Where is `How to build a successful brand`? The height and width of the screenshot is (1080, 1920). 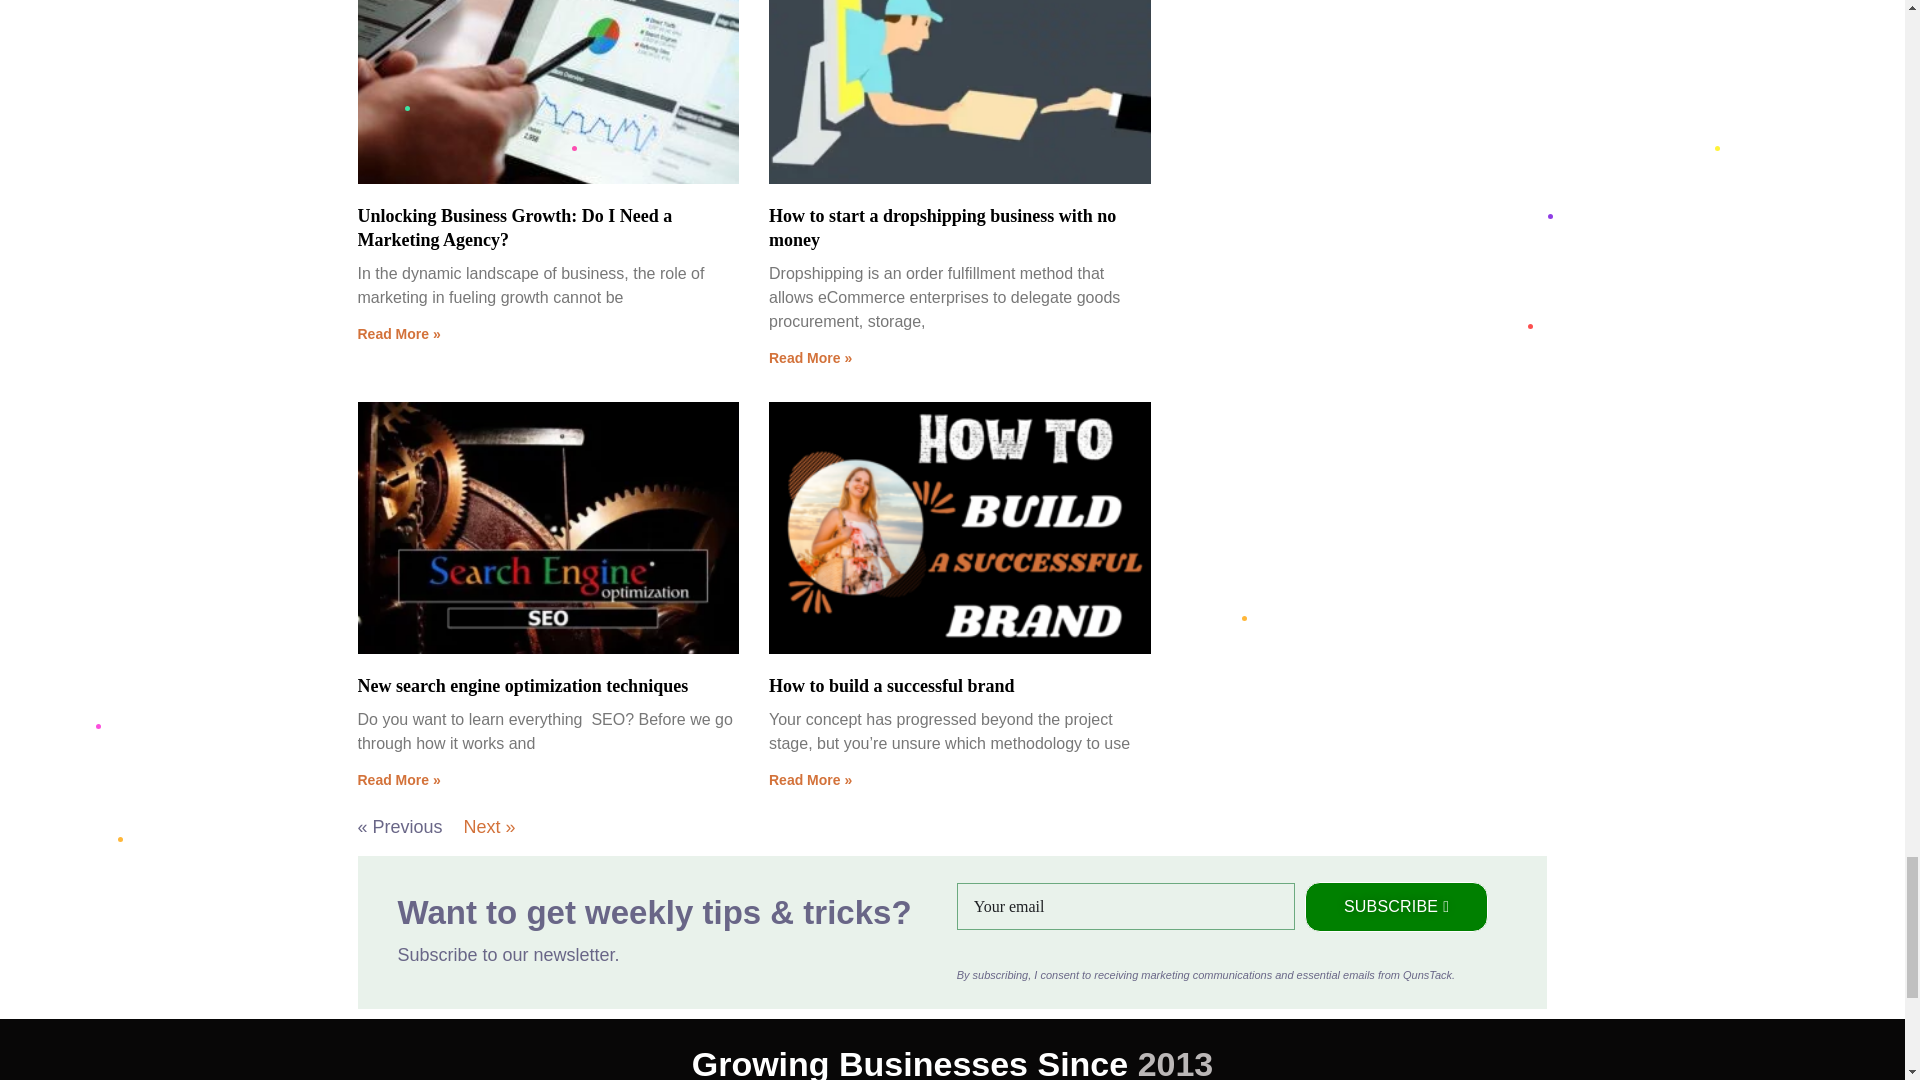
How to build a successful brand is located at coordinates (892, 686).